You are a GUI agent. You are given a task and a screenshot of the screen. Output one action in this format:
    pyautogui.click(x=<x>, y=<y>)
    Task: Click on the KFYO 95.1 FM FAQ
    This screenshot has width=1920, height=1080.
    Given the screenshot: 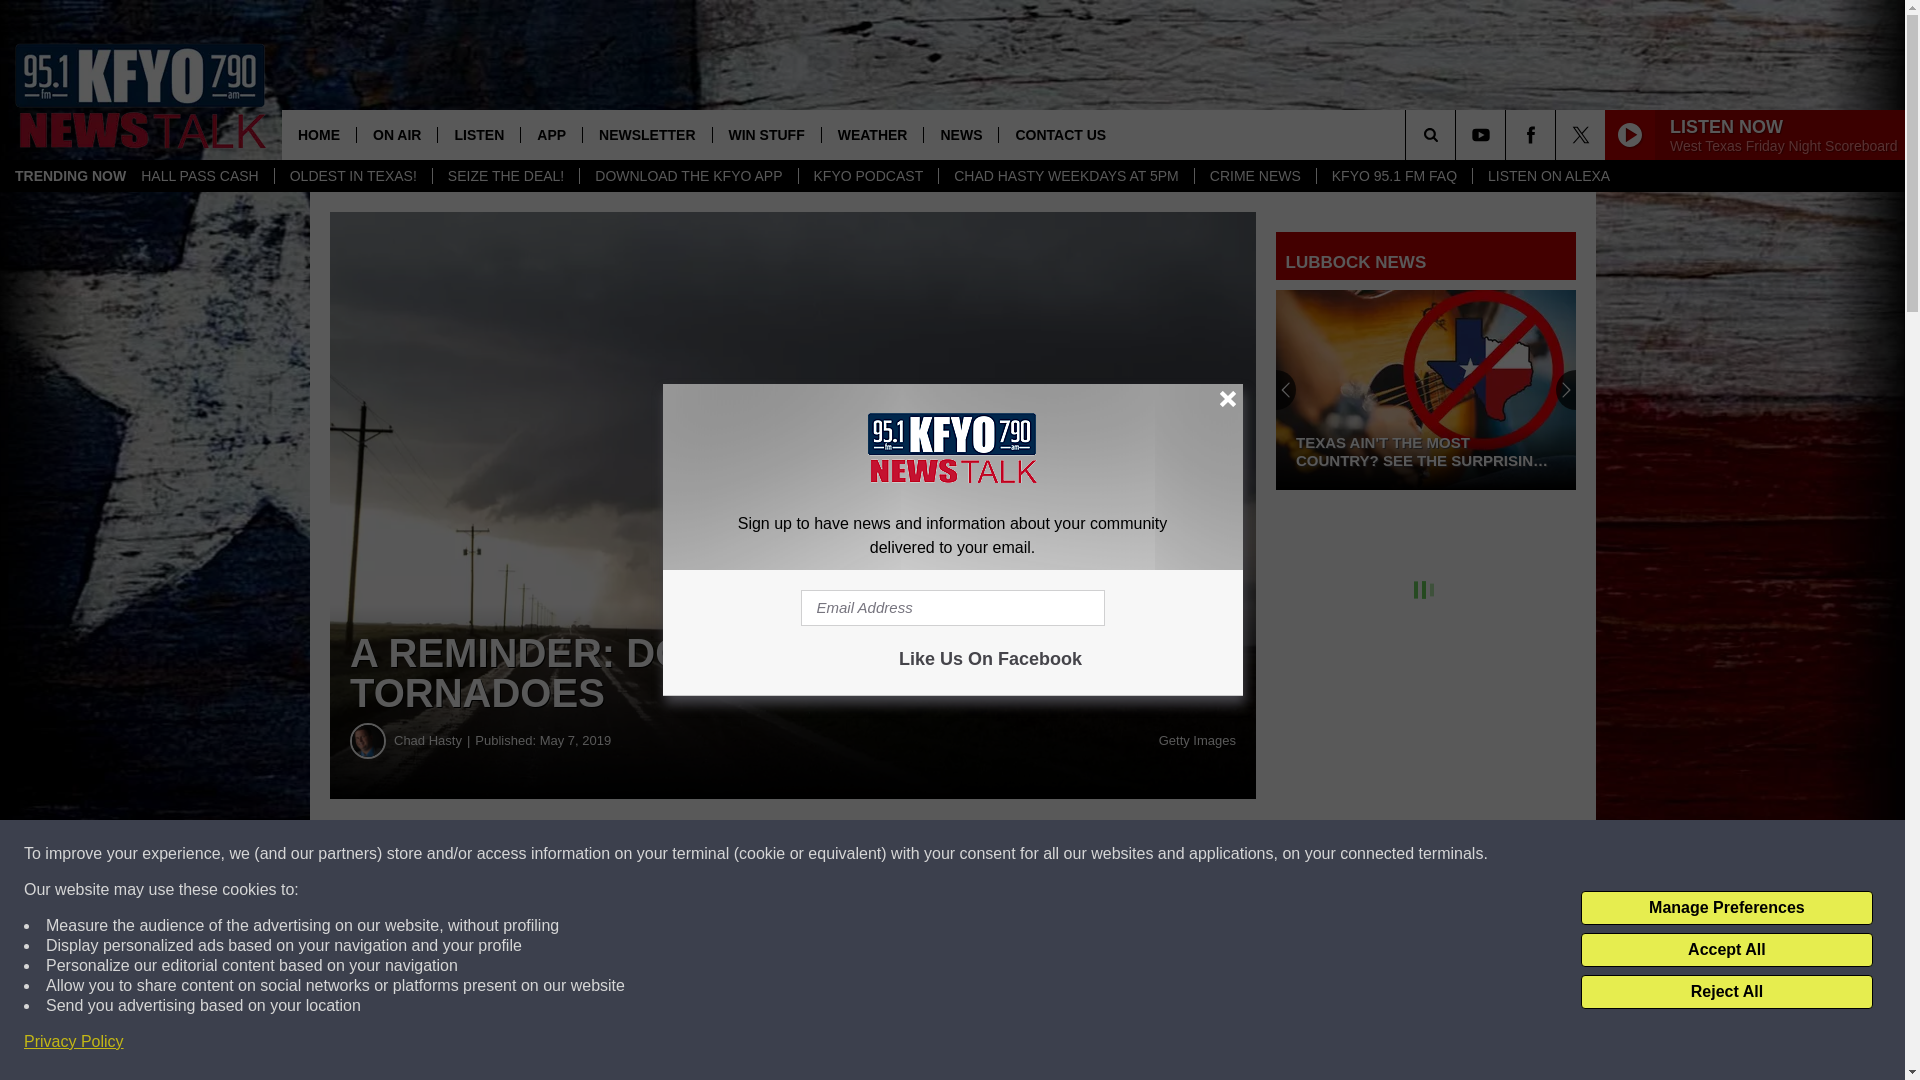 What is the action you would take?
    pyautogui.click(x=1394, y=176)
    